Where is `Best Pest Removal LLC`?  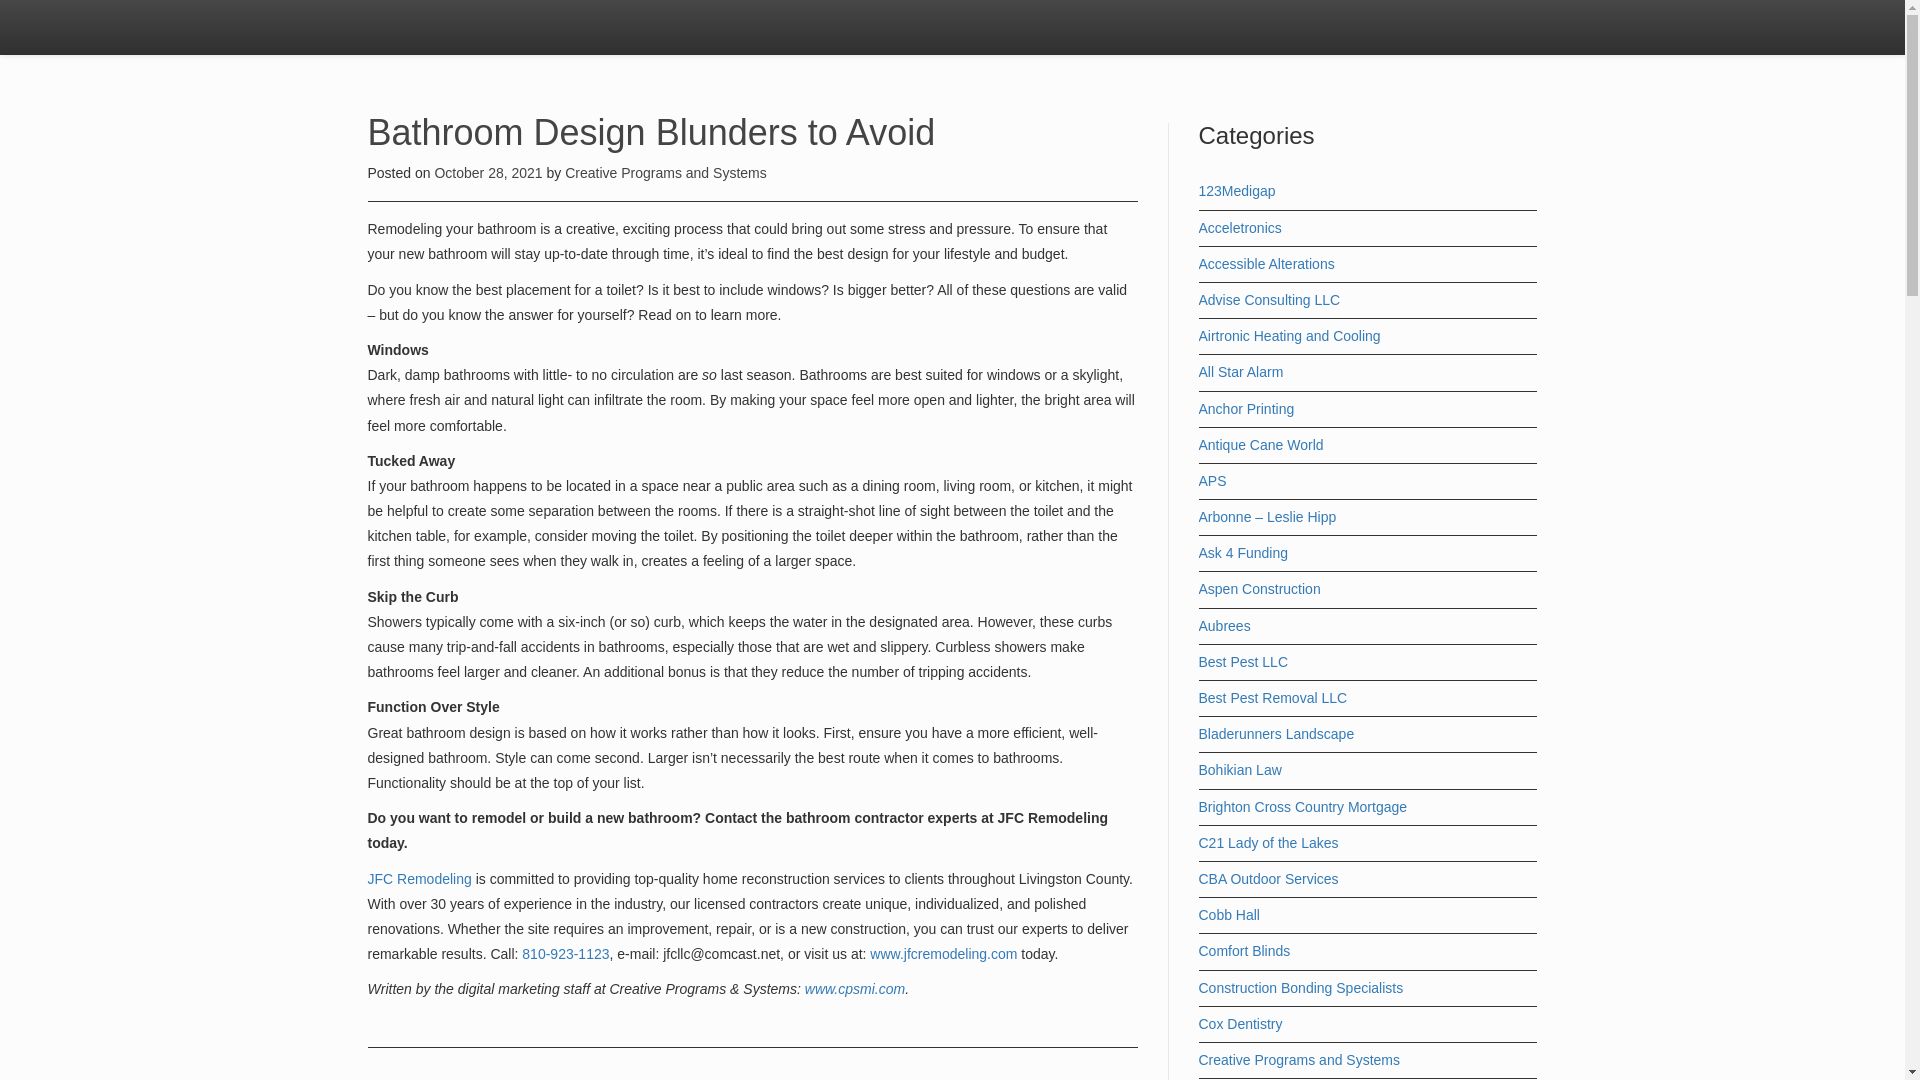
Best Pest Removal LLC is located at coordinates (1272, 698).